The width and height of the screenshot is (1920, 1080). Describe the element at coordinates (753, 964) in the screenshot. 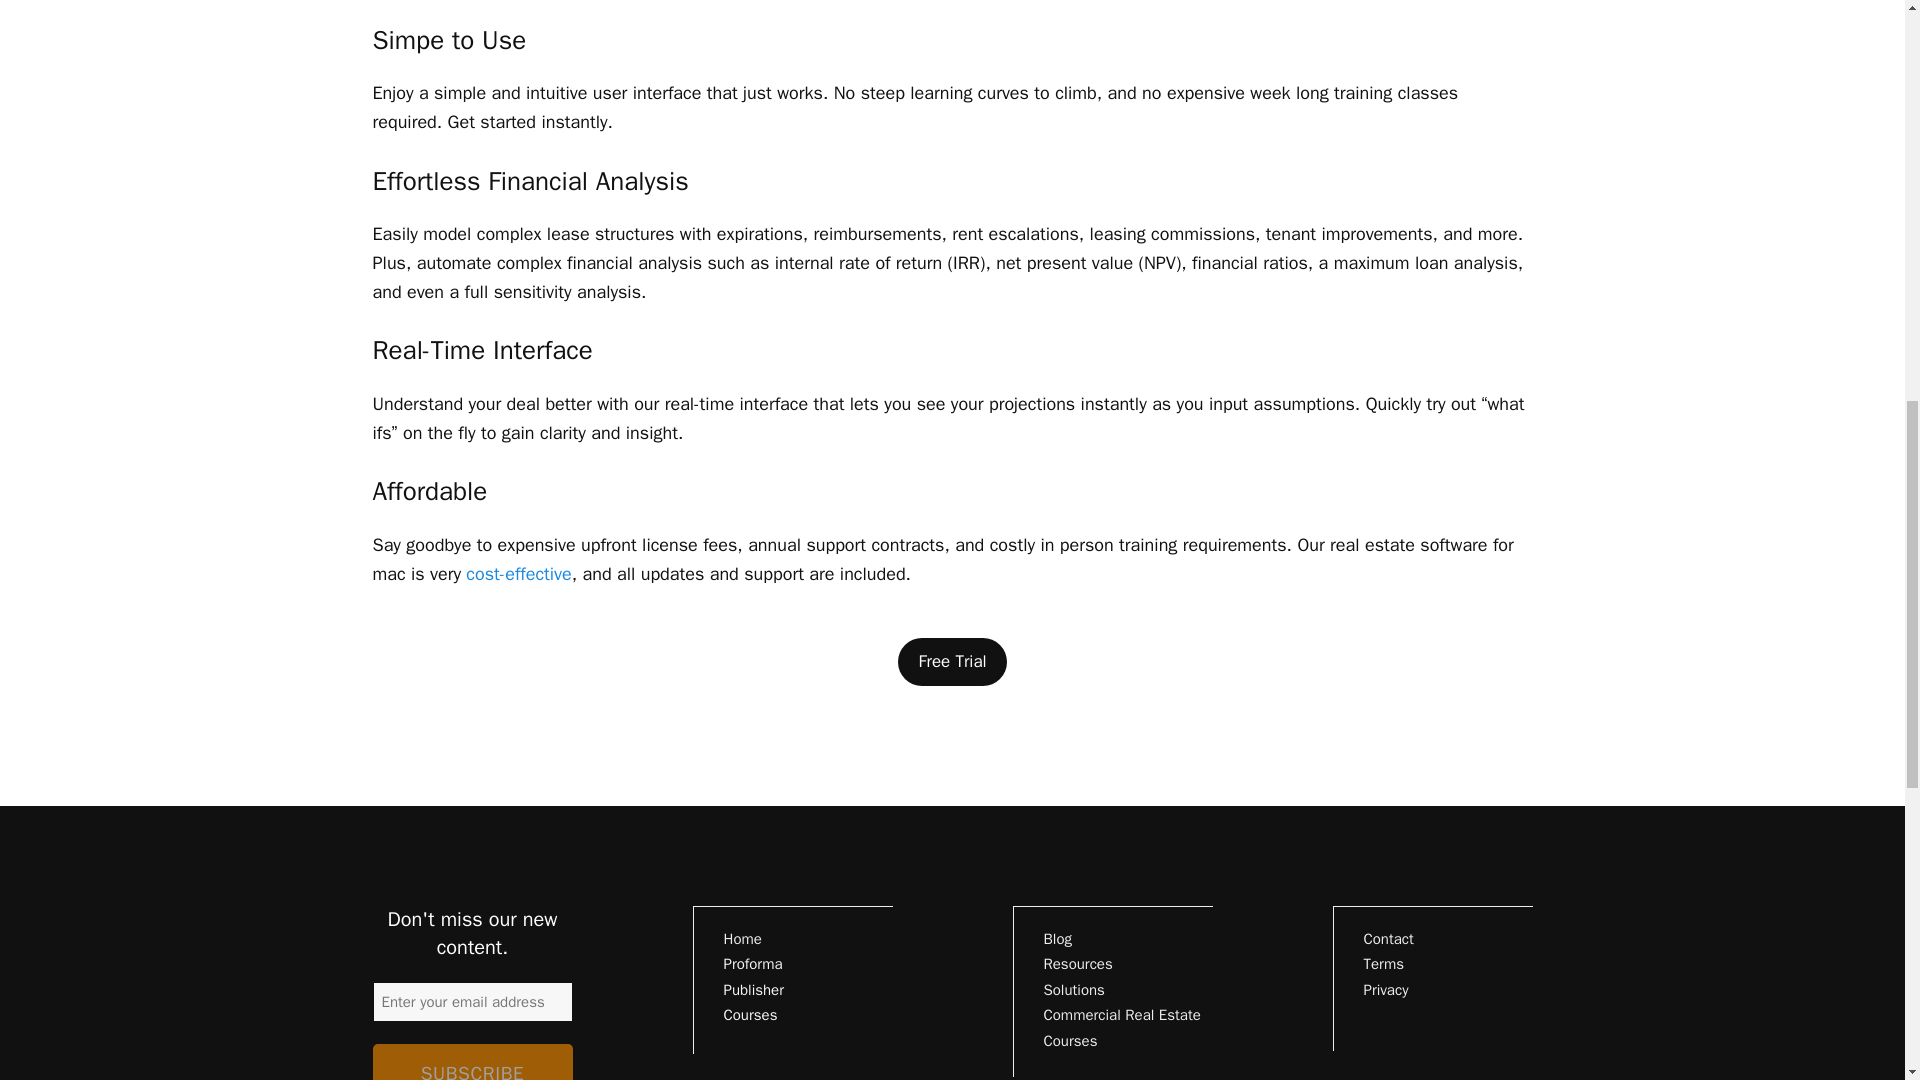

I see `Proforma` at that location.